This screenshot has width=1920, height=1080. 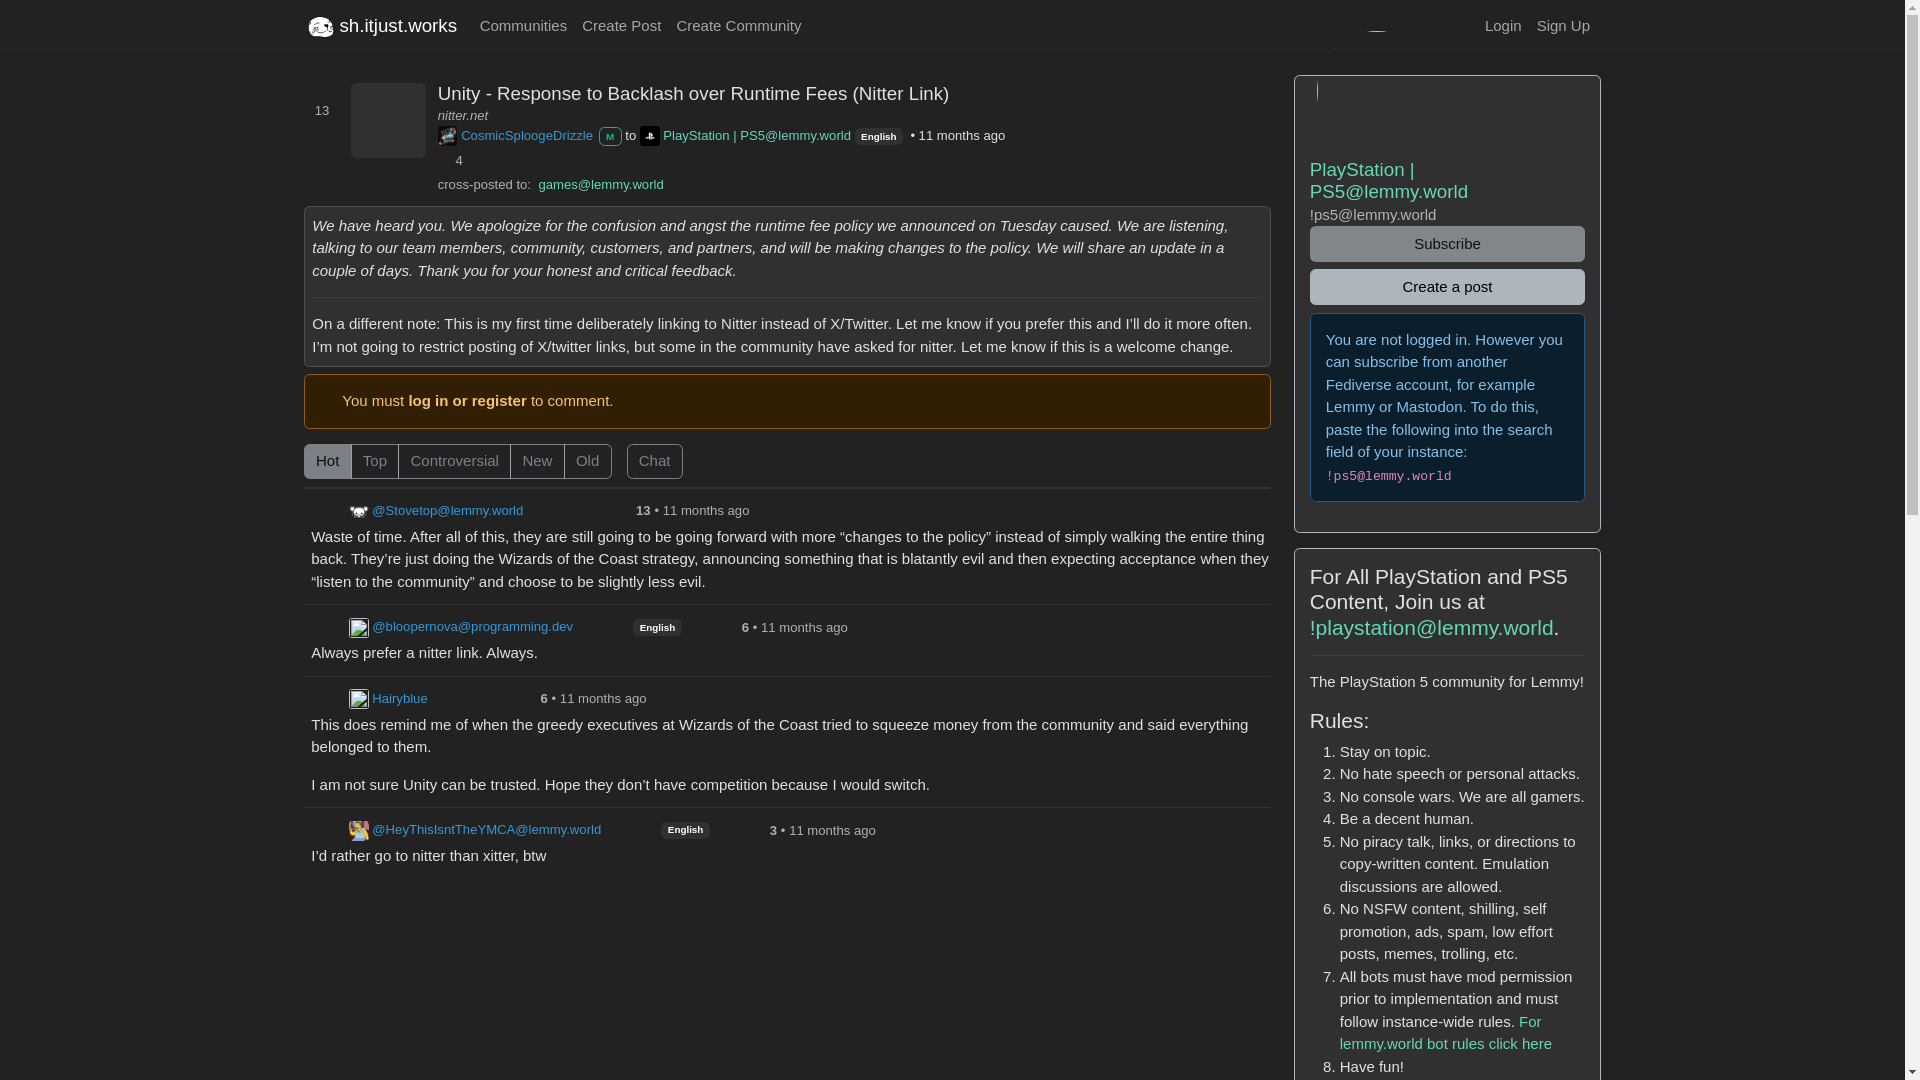 I want to click on Login, so click(x=1502, y=26).